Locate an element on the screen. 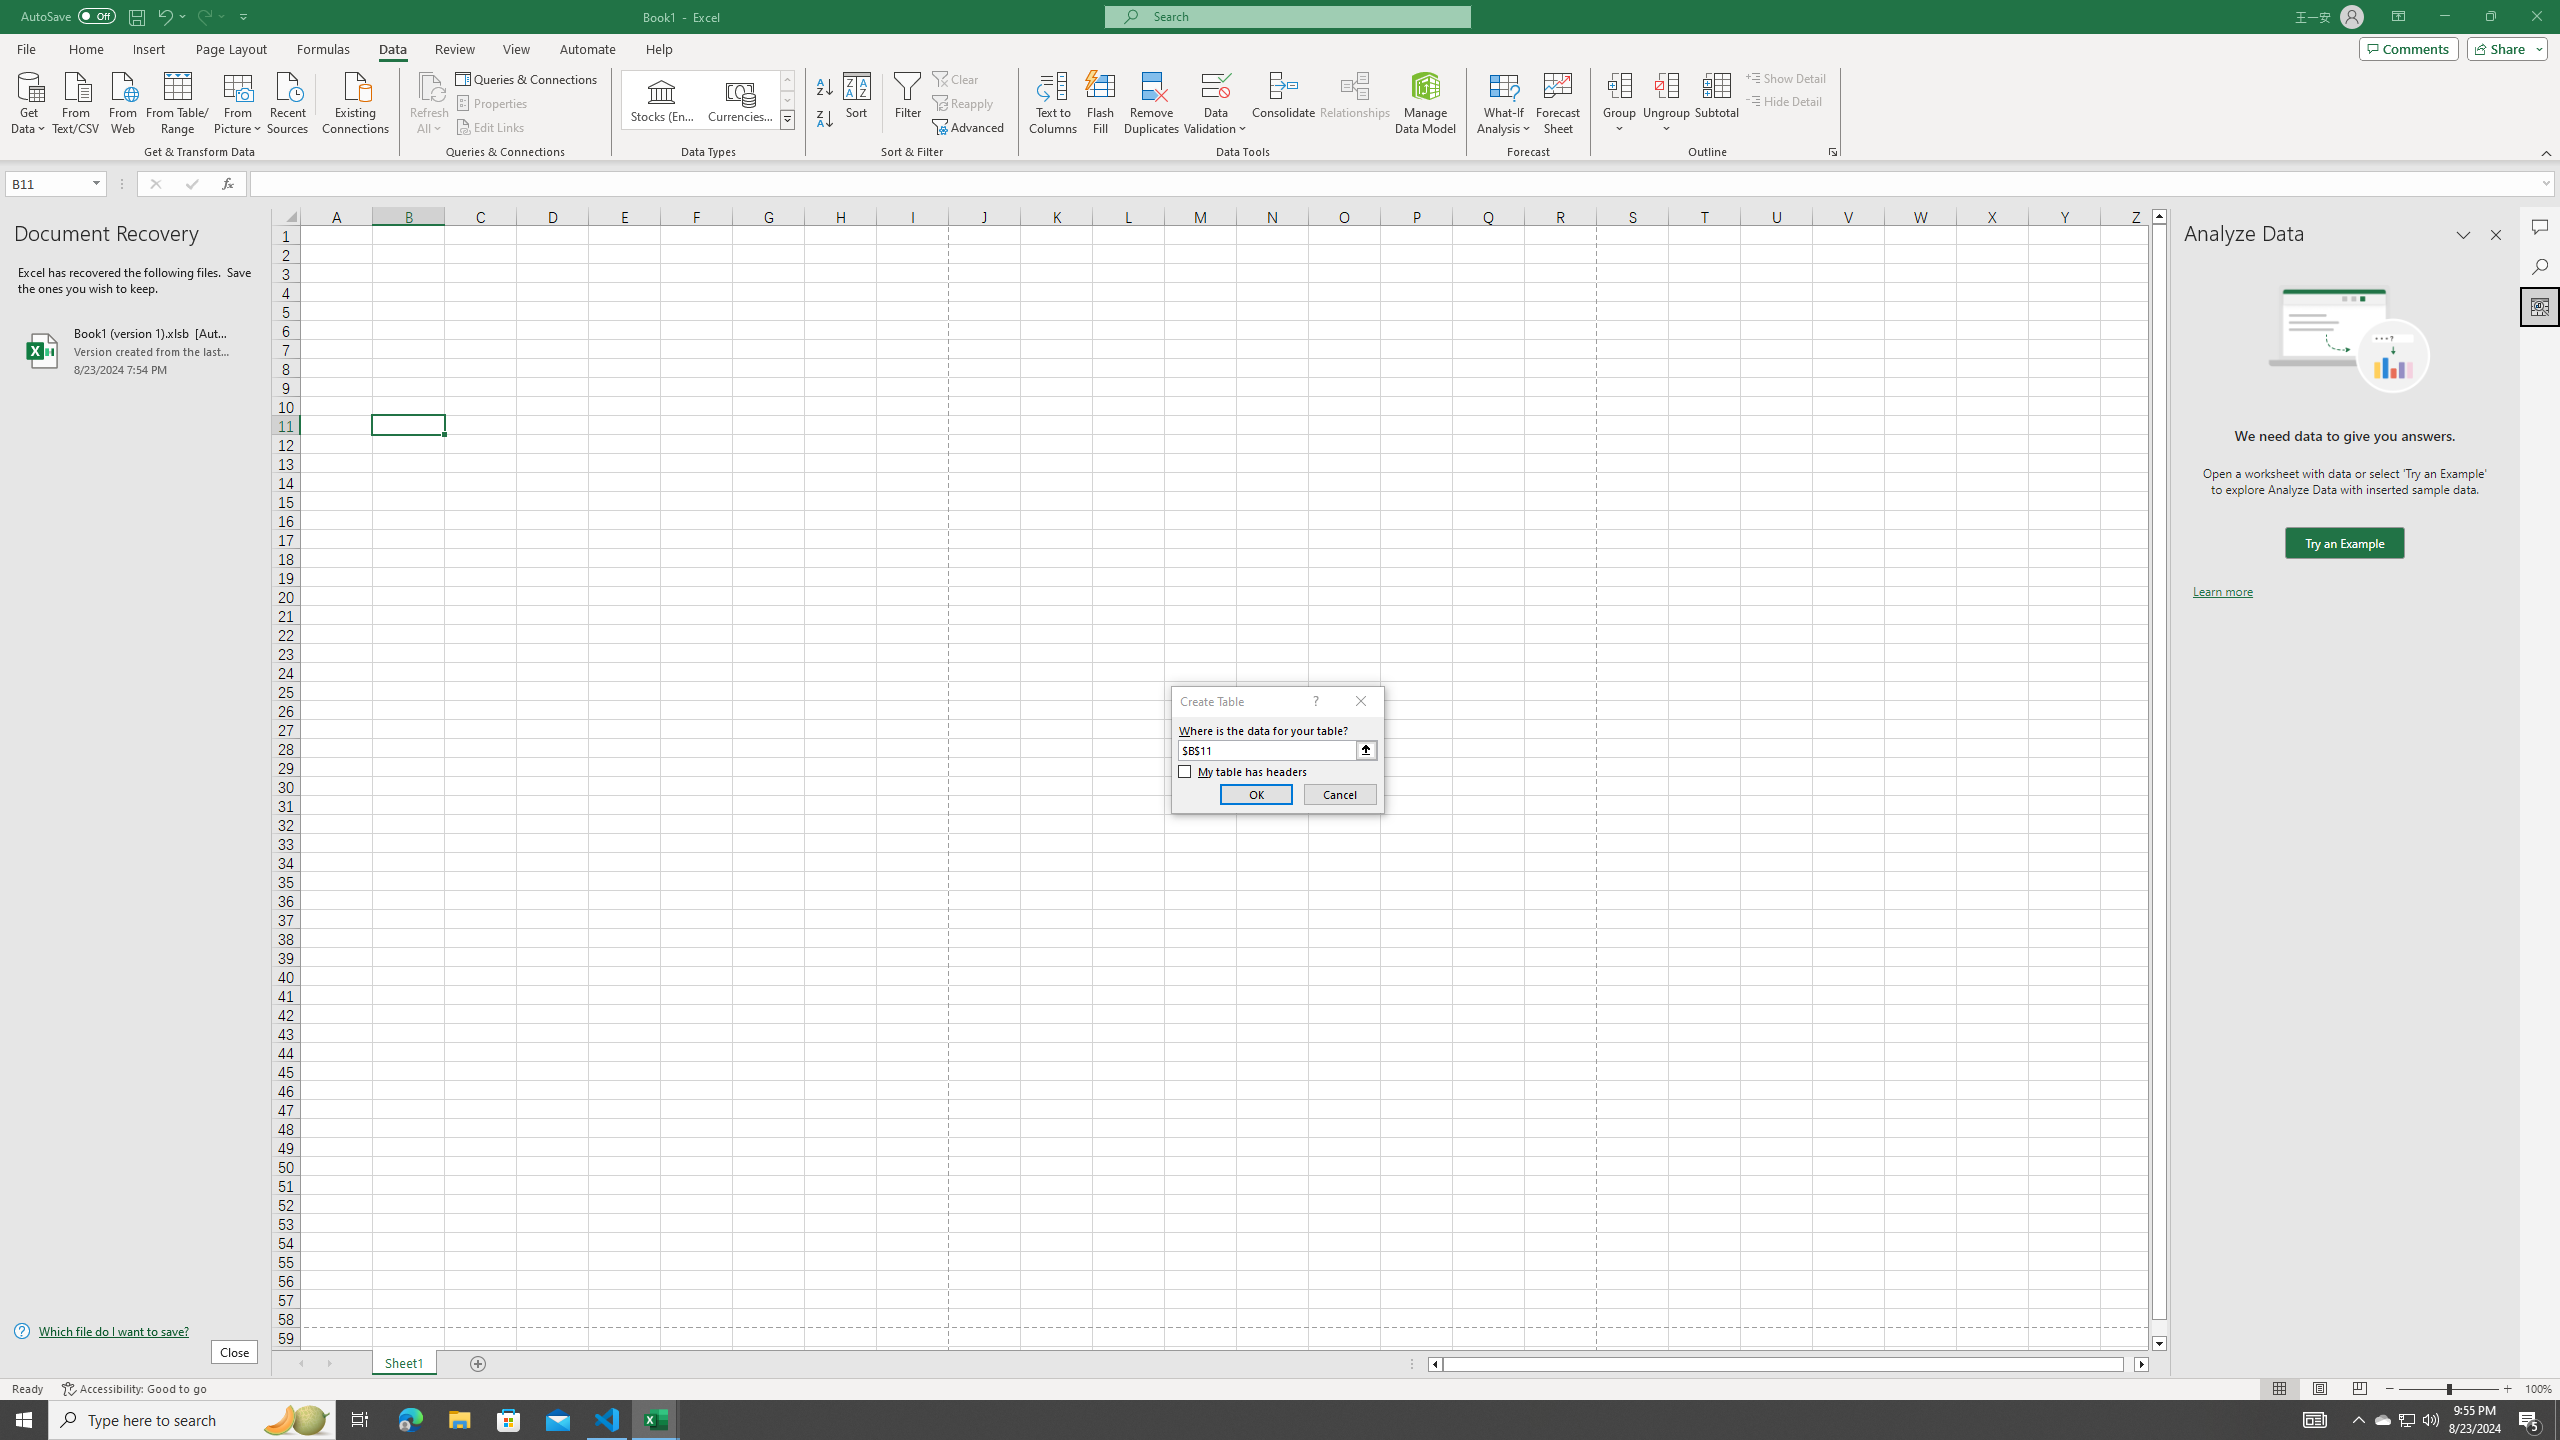  Recent Sources is located at coordinates (288, 101).